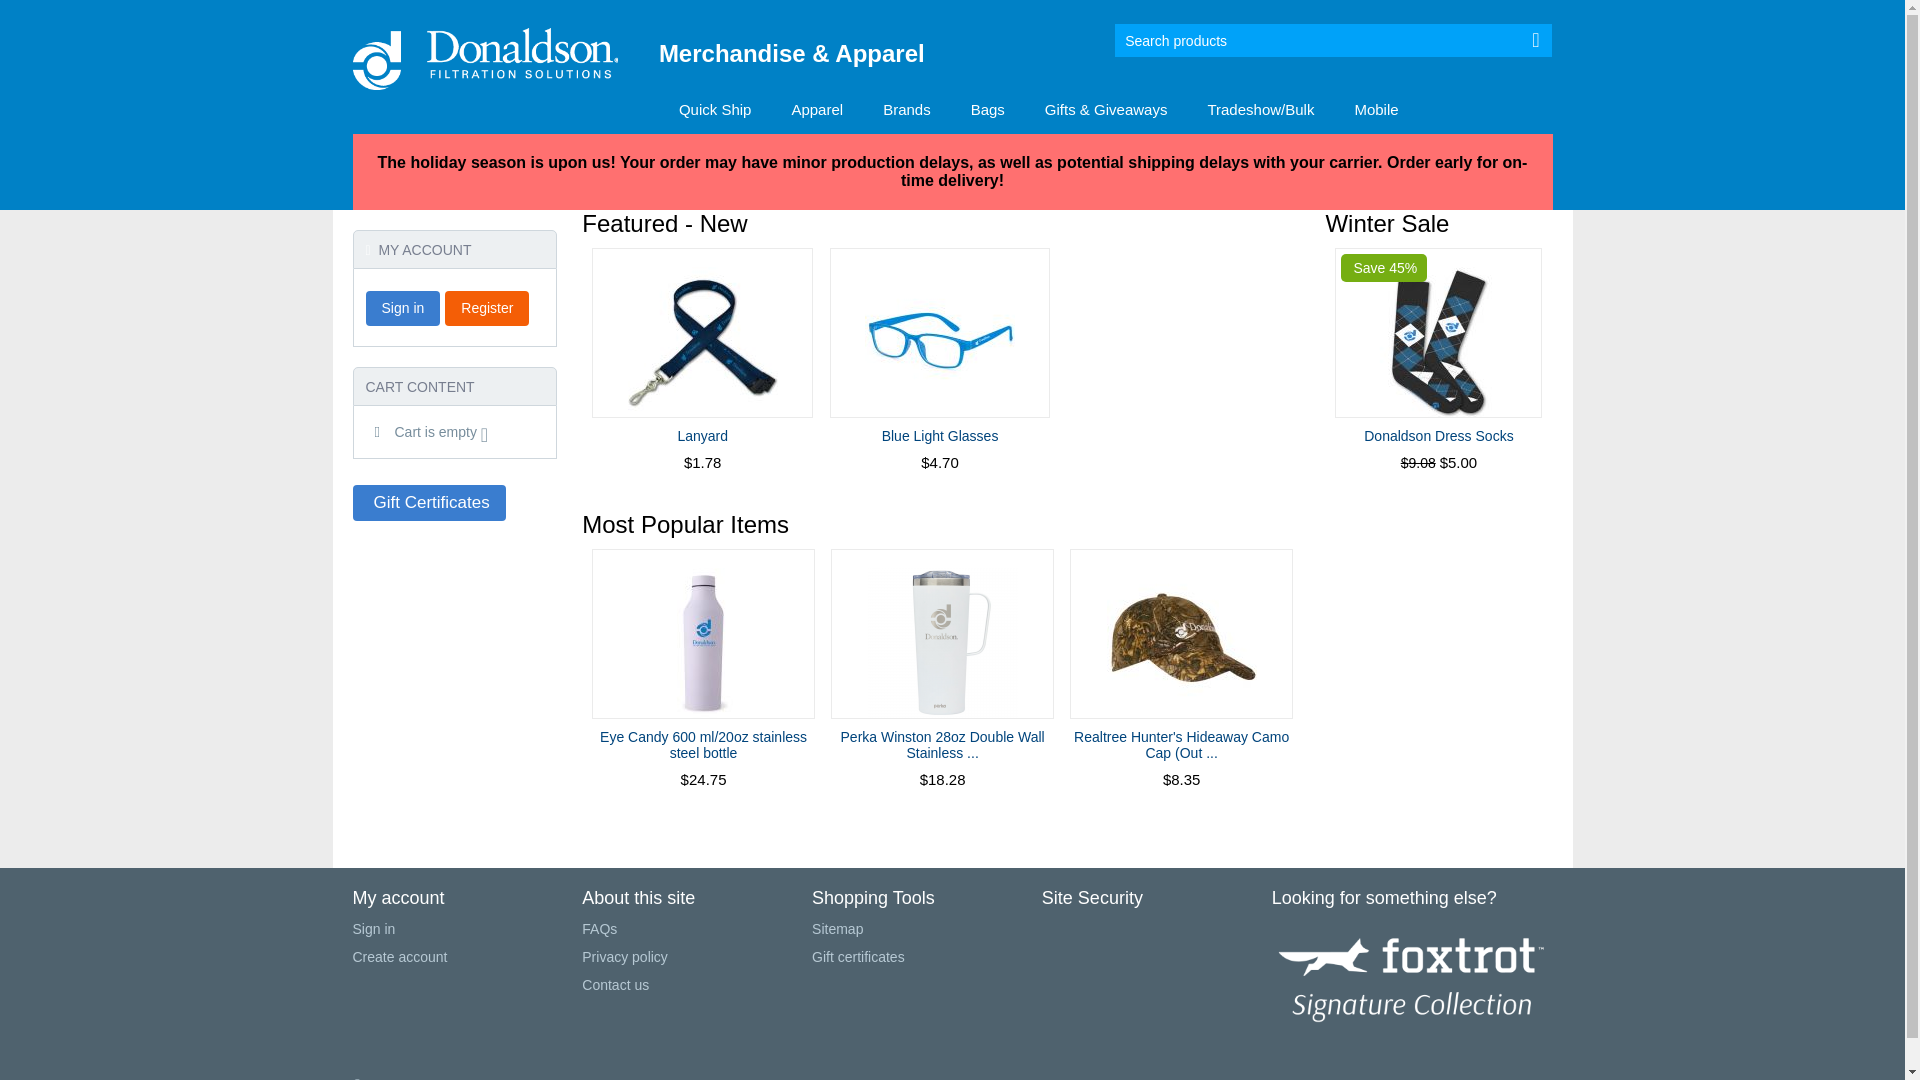 This screenshot has height=1080, width=1920. What do you see at coordinates (1106, 111) in the screenshot?
I see `Gifts & Giveaways` at bounding box center [1106, 111].